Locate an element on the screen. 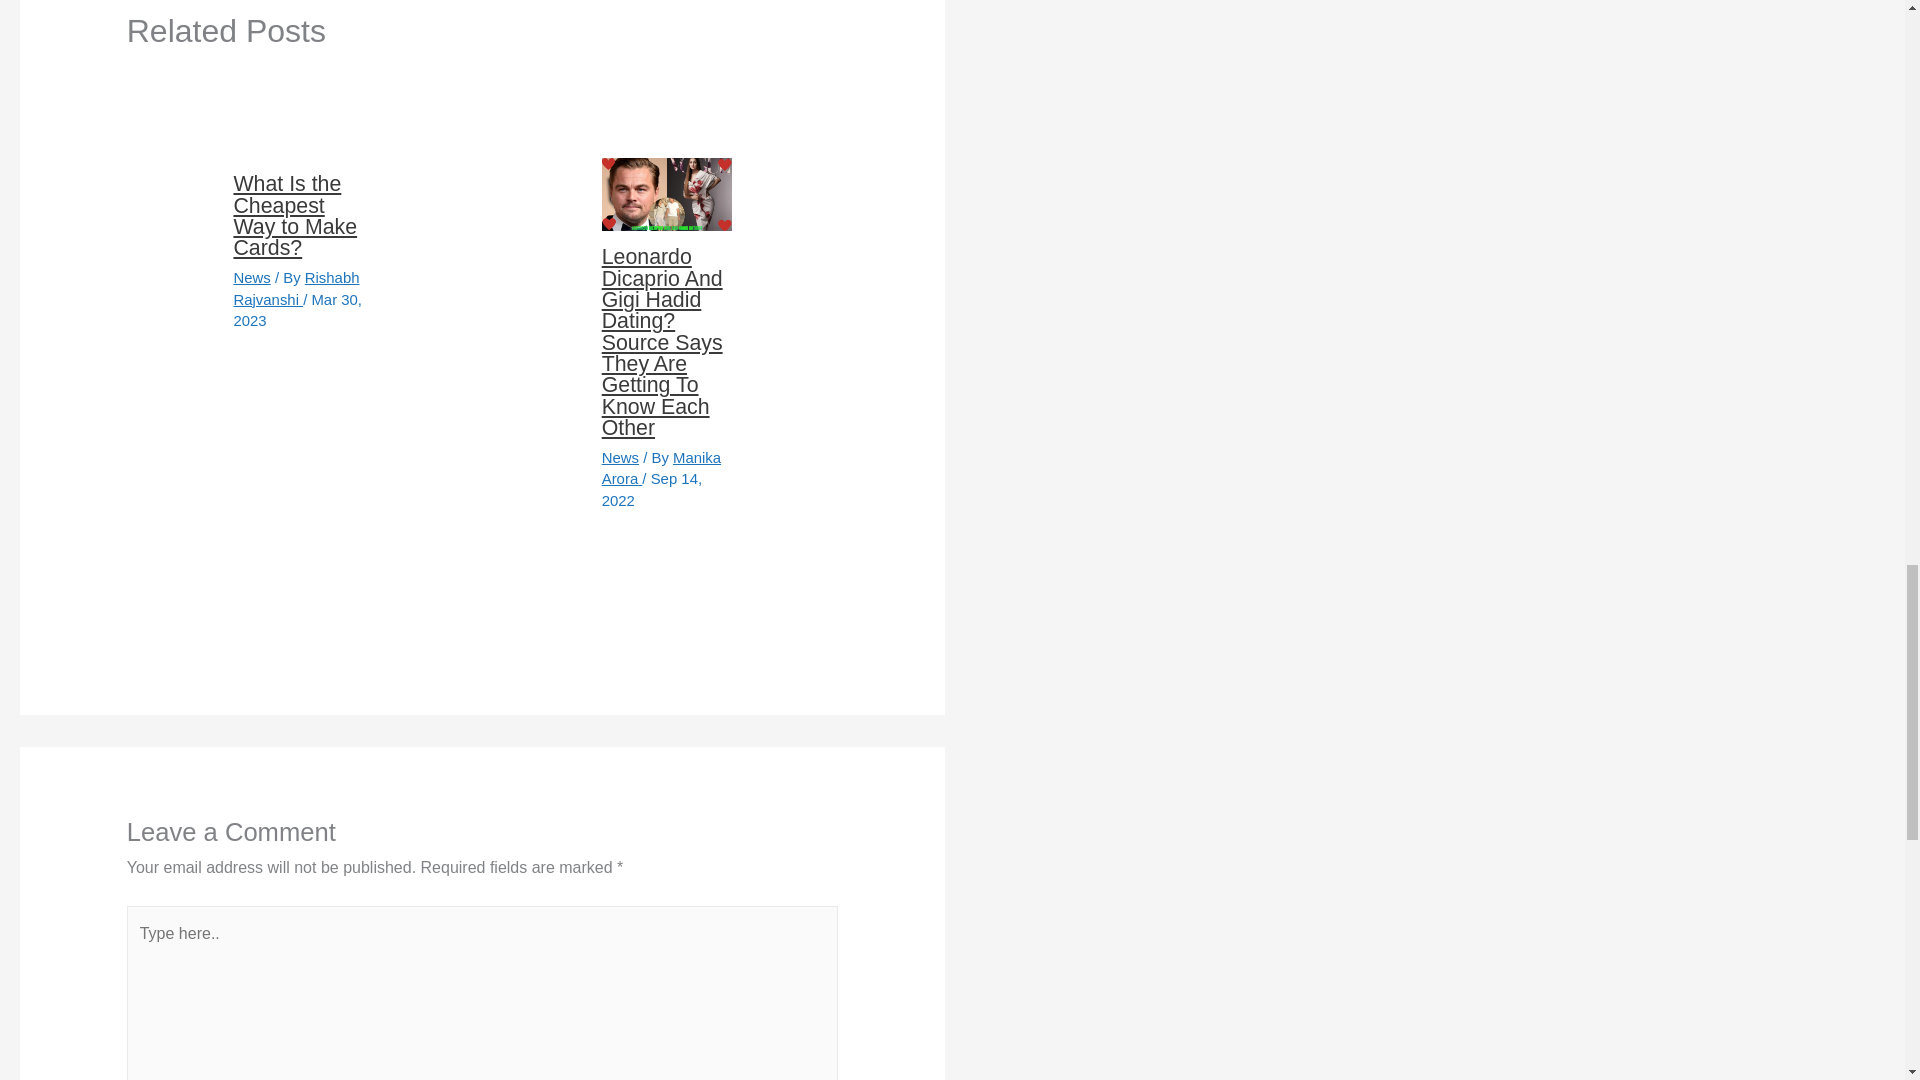  View all posts by Manika Arora is located at coordinates (662, 468).